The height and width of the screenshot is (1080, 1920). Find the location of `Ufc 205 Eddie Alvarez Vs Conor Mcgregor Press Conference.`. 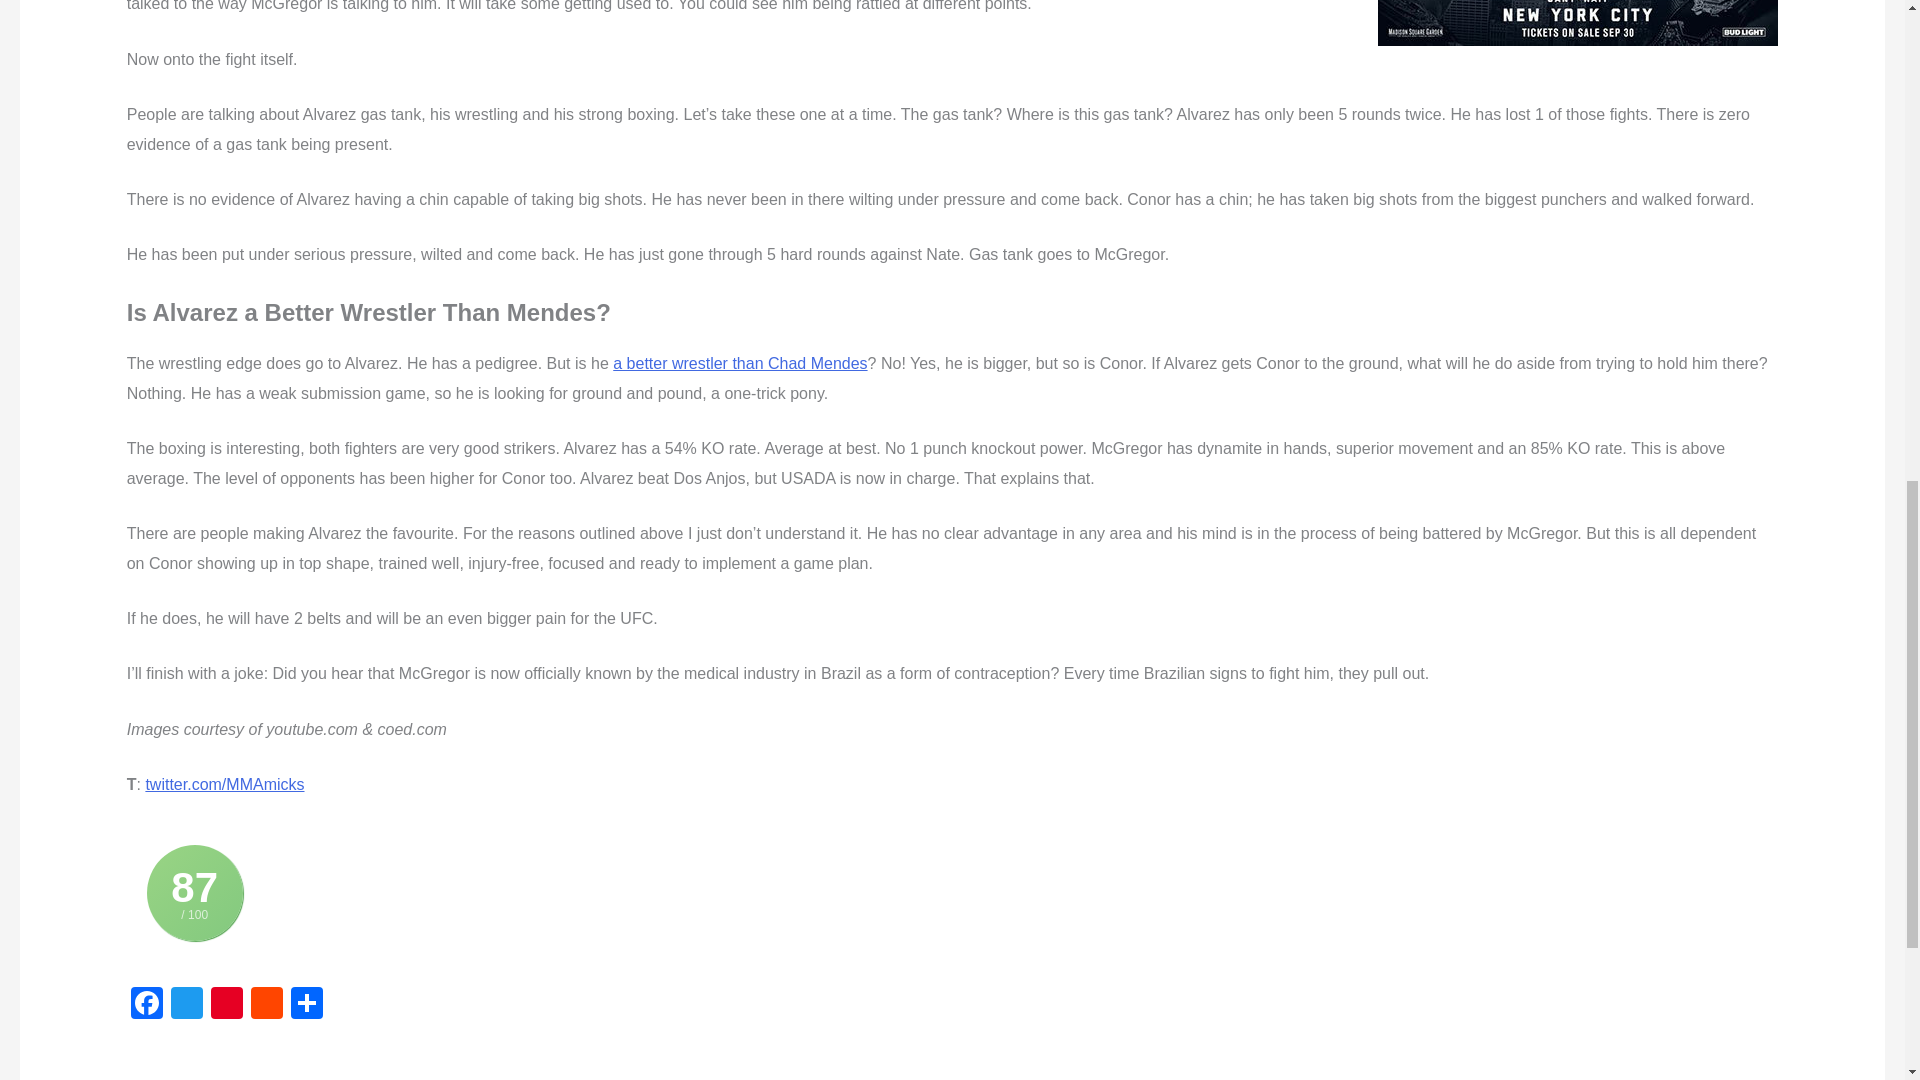

Ufc 205 Eddie Alvarez Vs Conor Mcgregor Press Conference. is located at coordinates (1578, 23).